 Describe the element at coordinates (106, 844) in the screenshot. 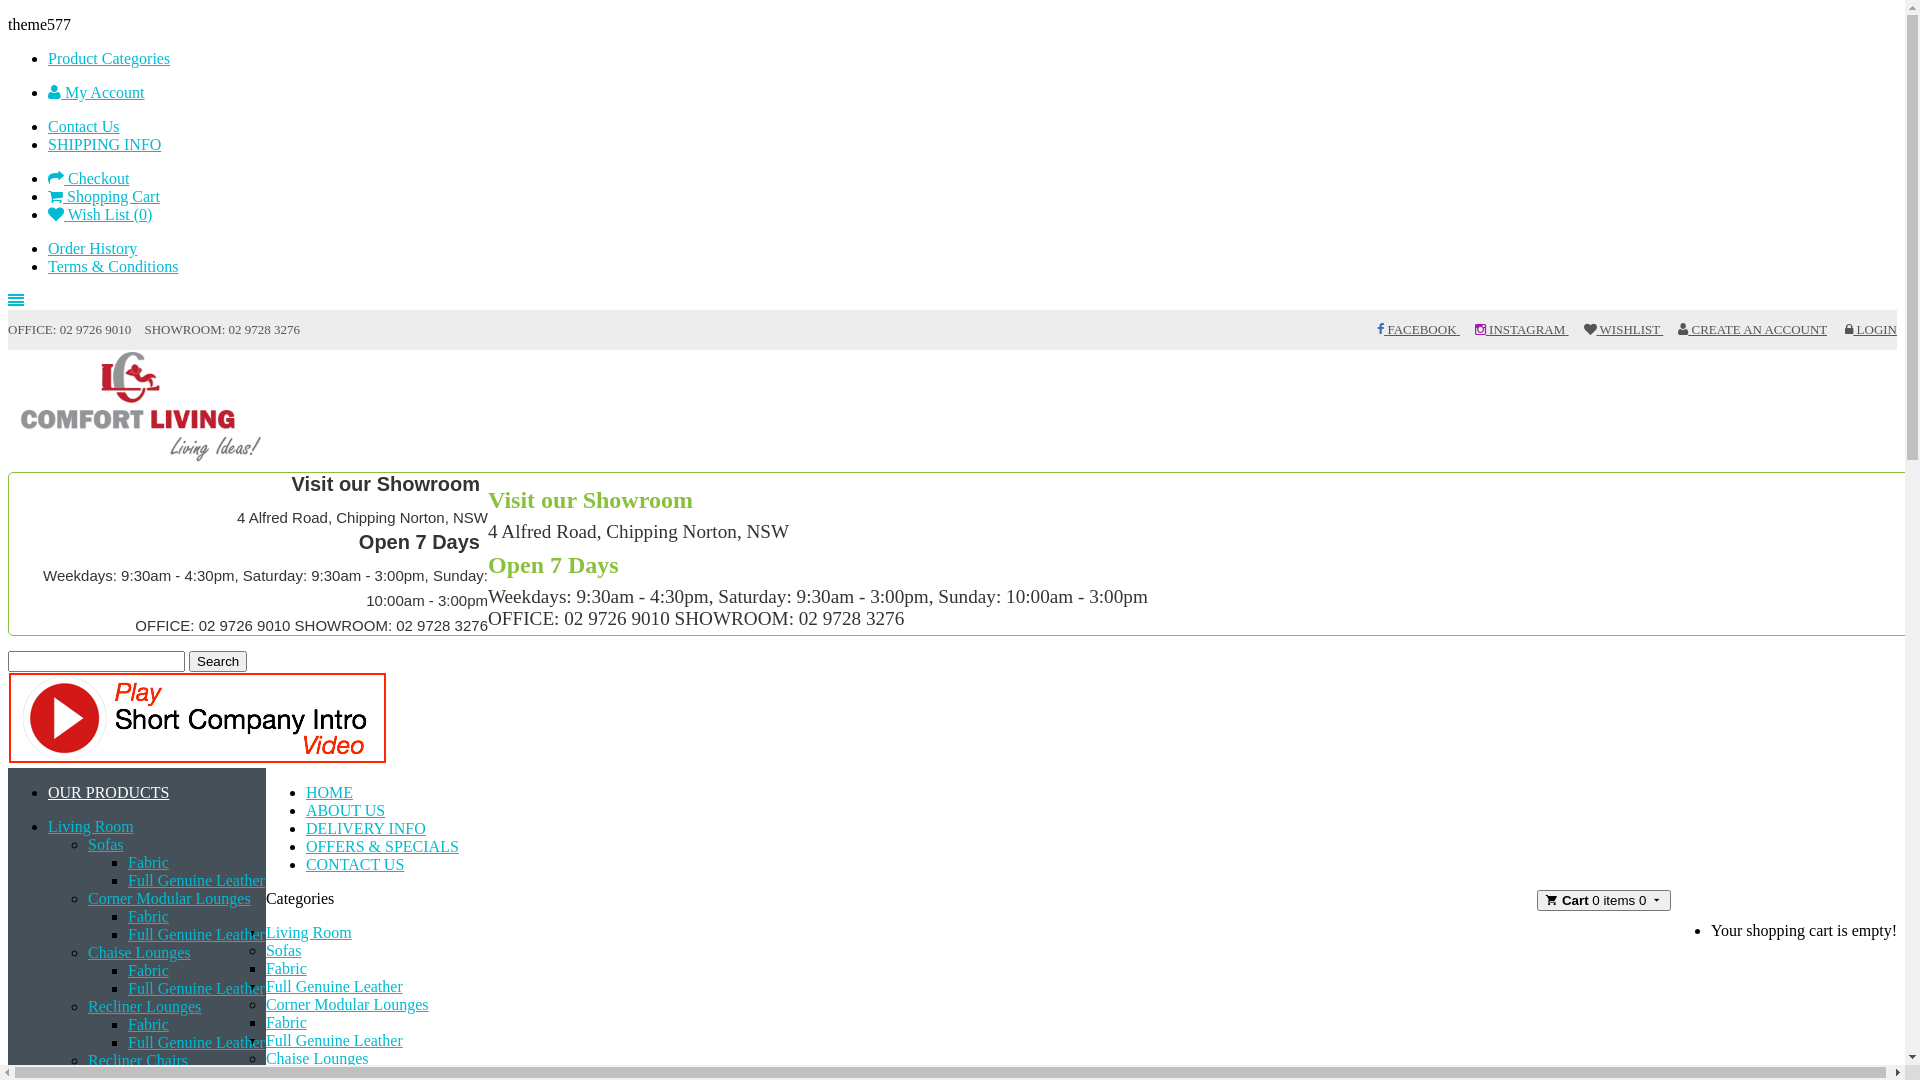

I see `Sofas` at that location.